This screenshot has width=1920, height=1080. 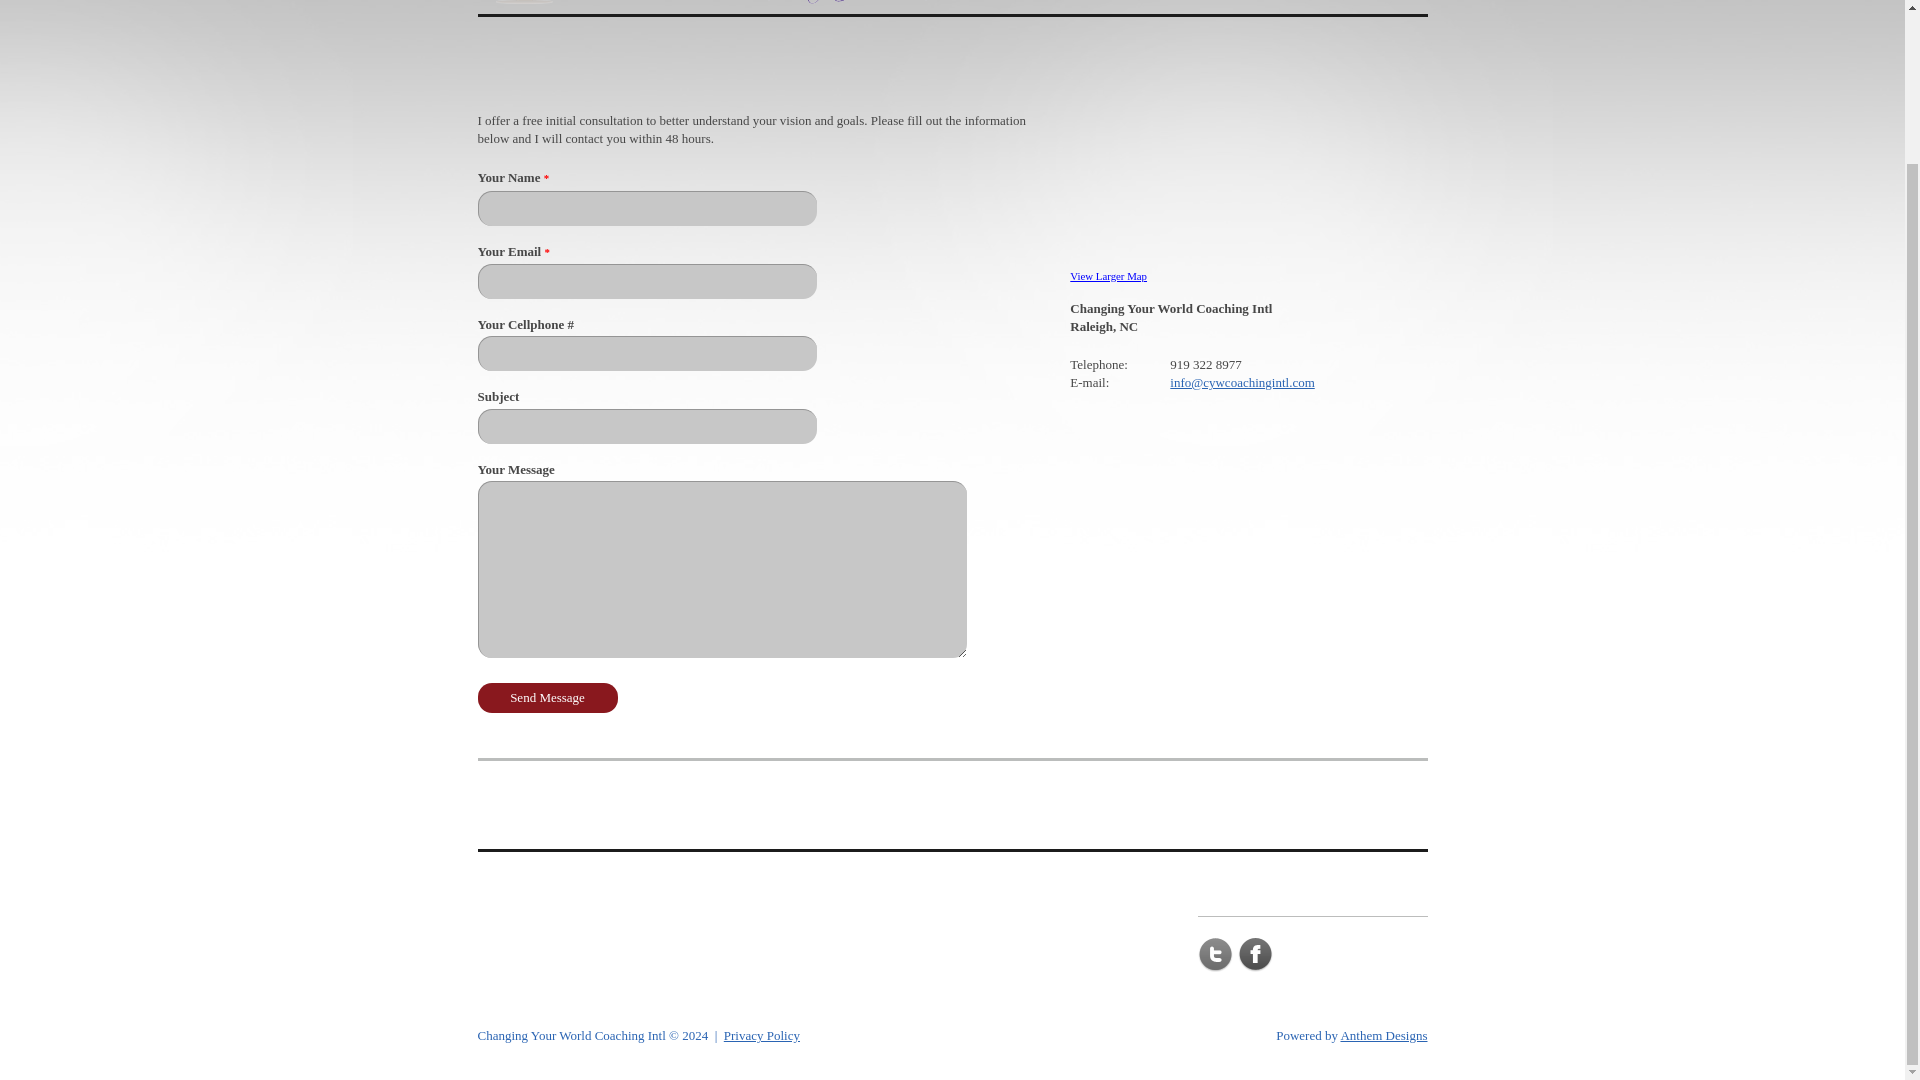 I want to click on facebook, so click(x=1255, y=955).